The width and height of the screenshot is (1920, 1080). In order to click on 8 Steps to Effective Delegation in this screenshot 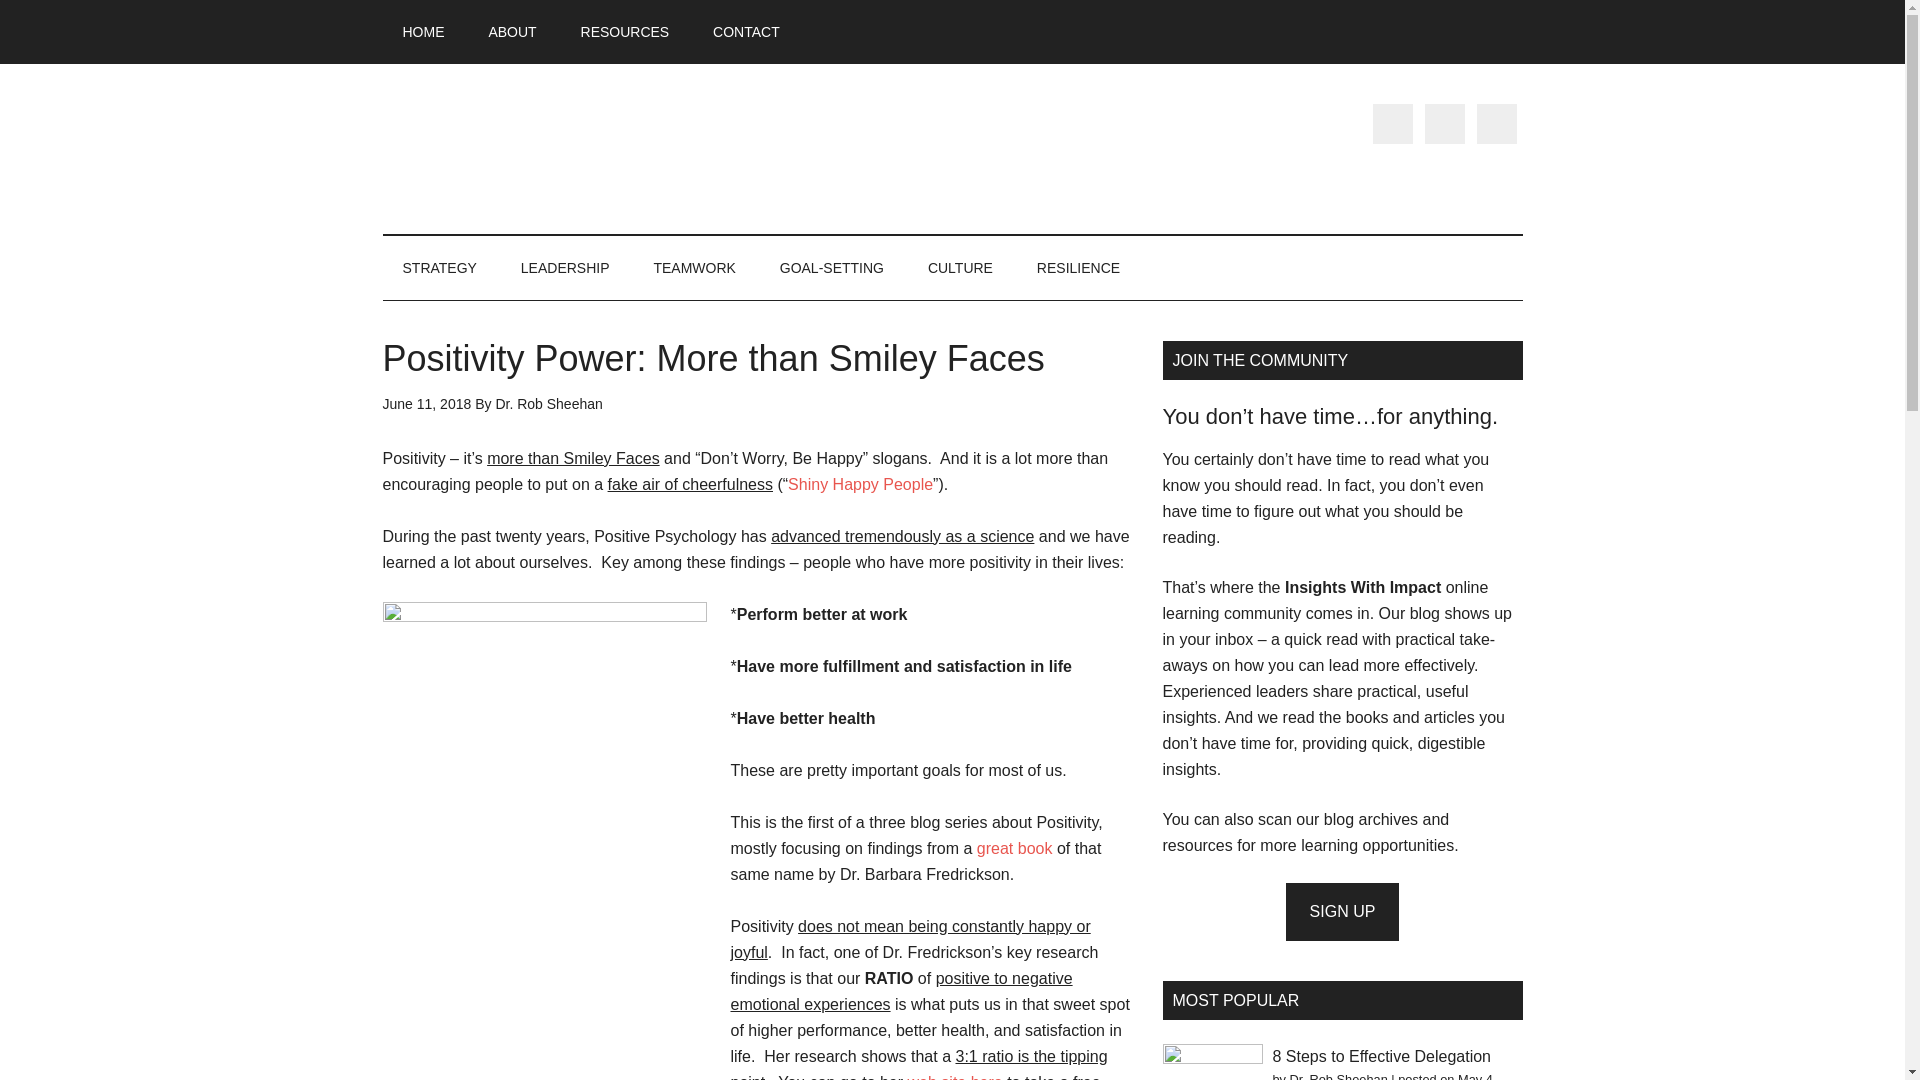, I will do `click(1381, 1056)`.